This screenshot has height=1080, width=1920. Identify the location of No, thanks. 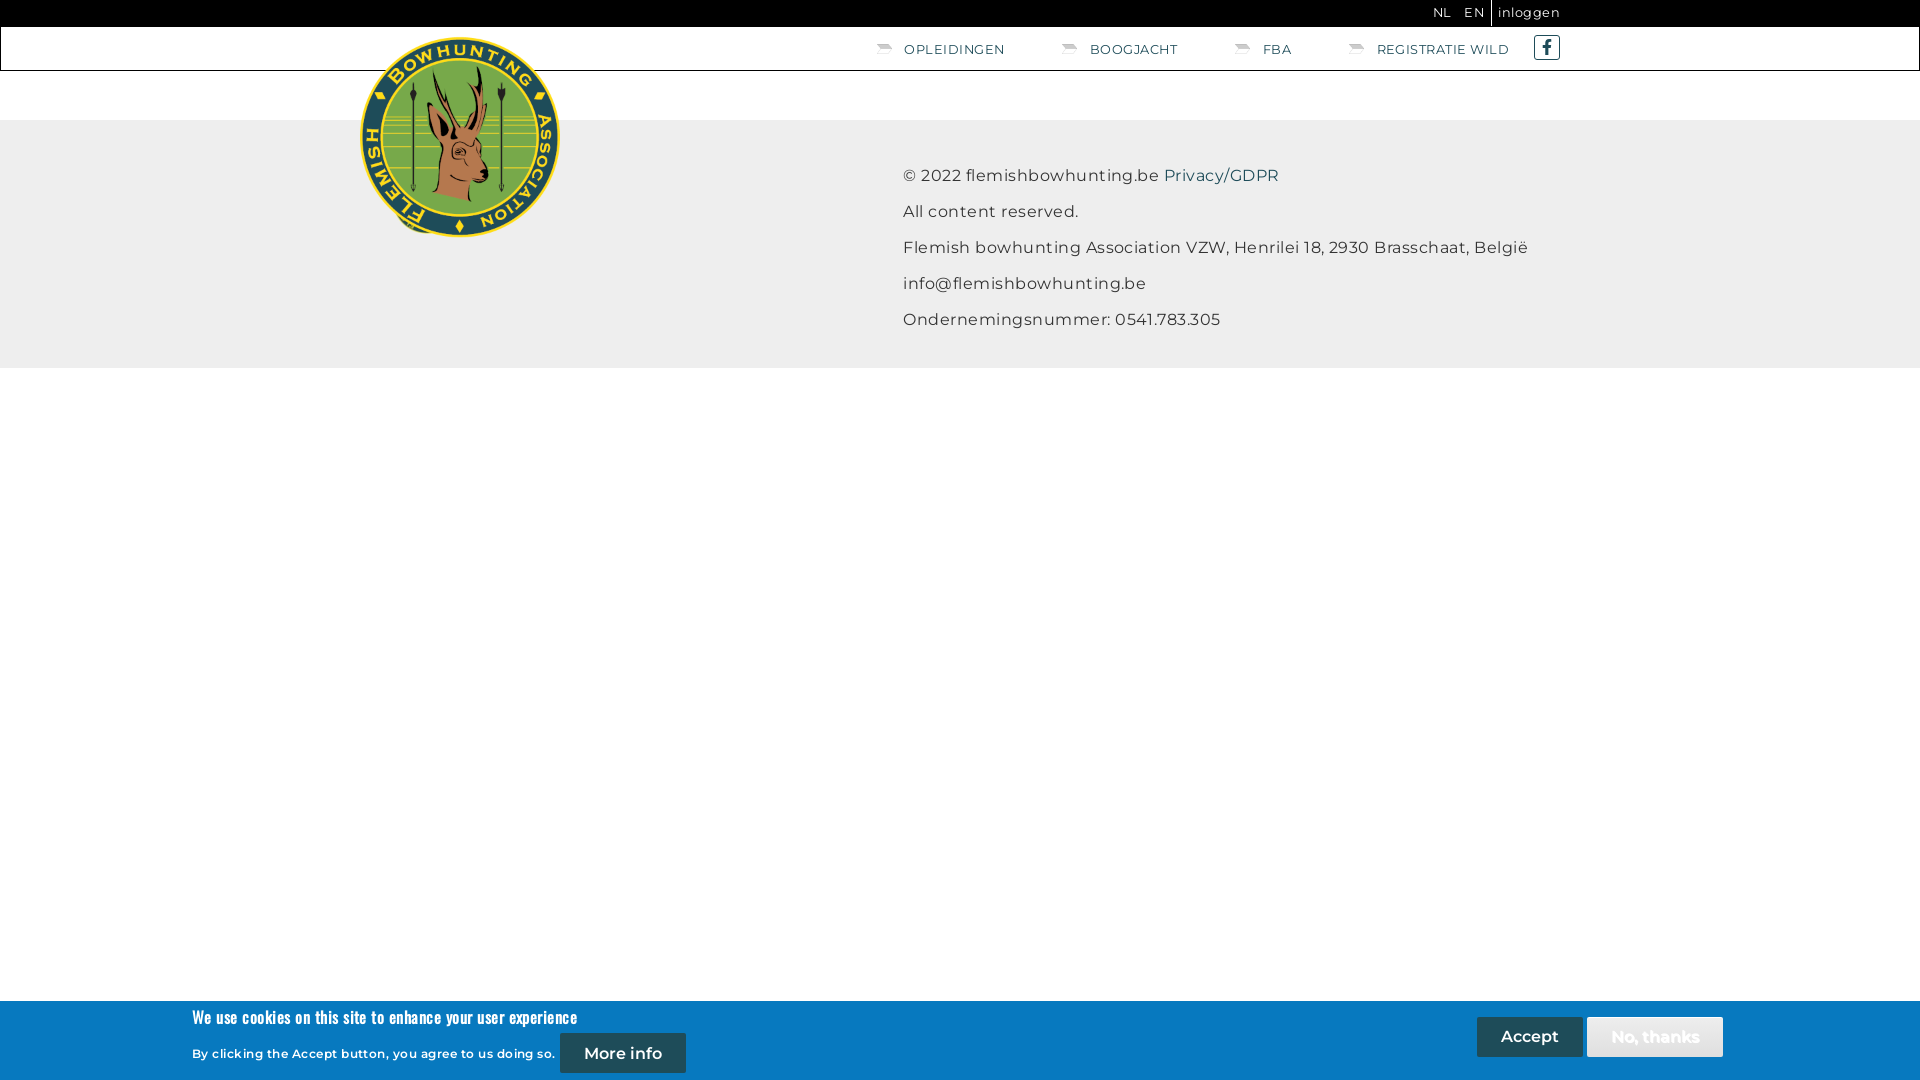
(1655, 1037).